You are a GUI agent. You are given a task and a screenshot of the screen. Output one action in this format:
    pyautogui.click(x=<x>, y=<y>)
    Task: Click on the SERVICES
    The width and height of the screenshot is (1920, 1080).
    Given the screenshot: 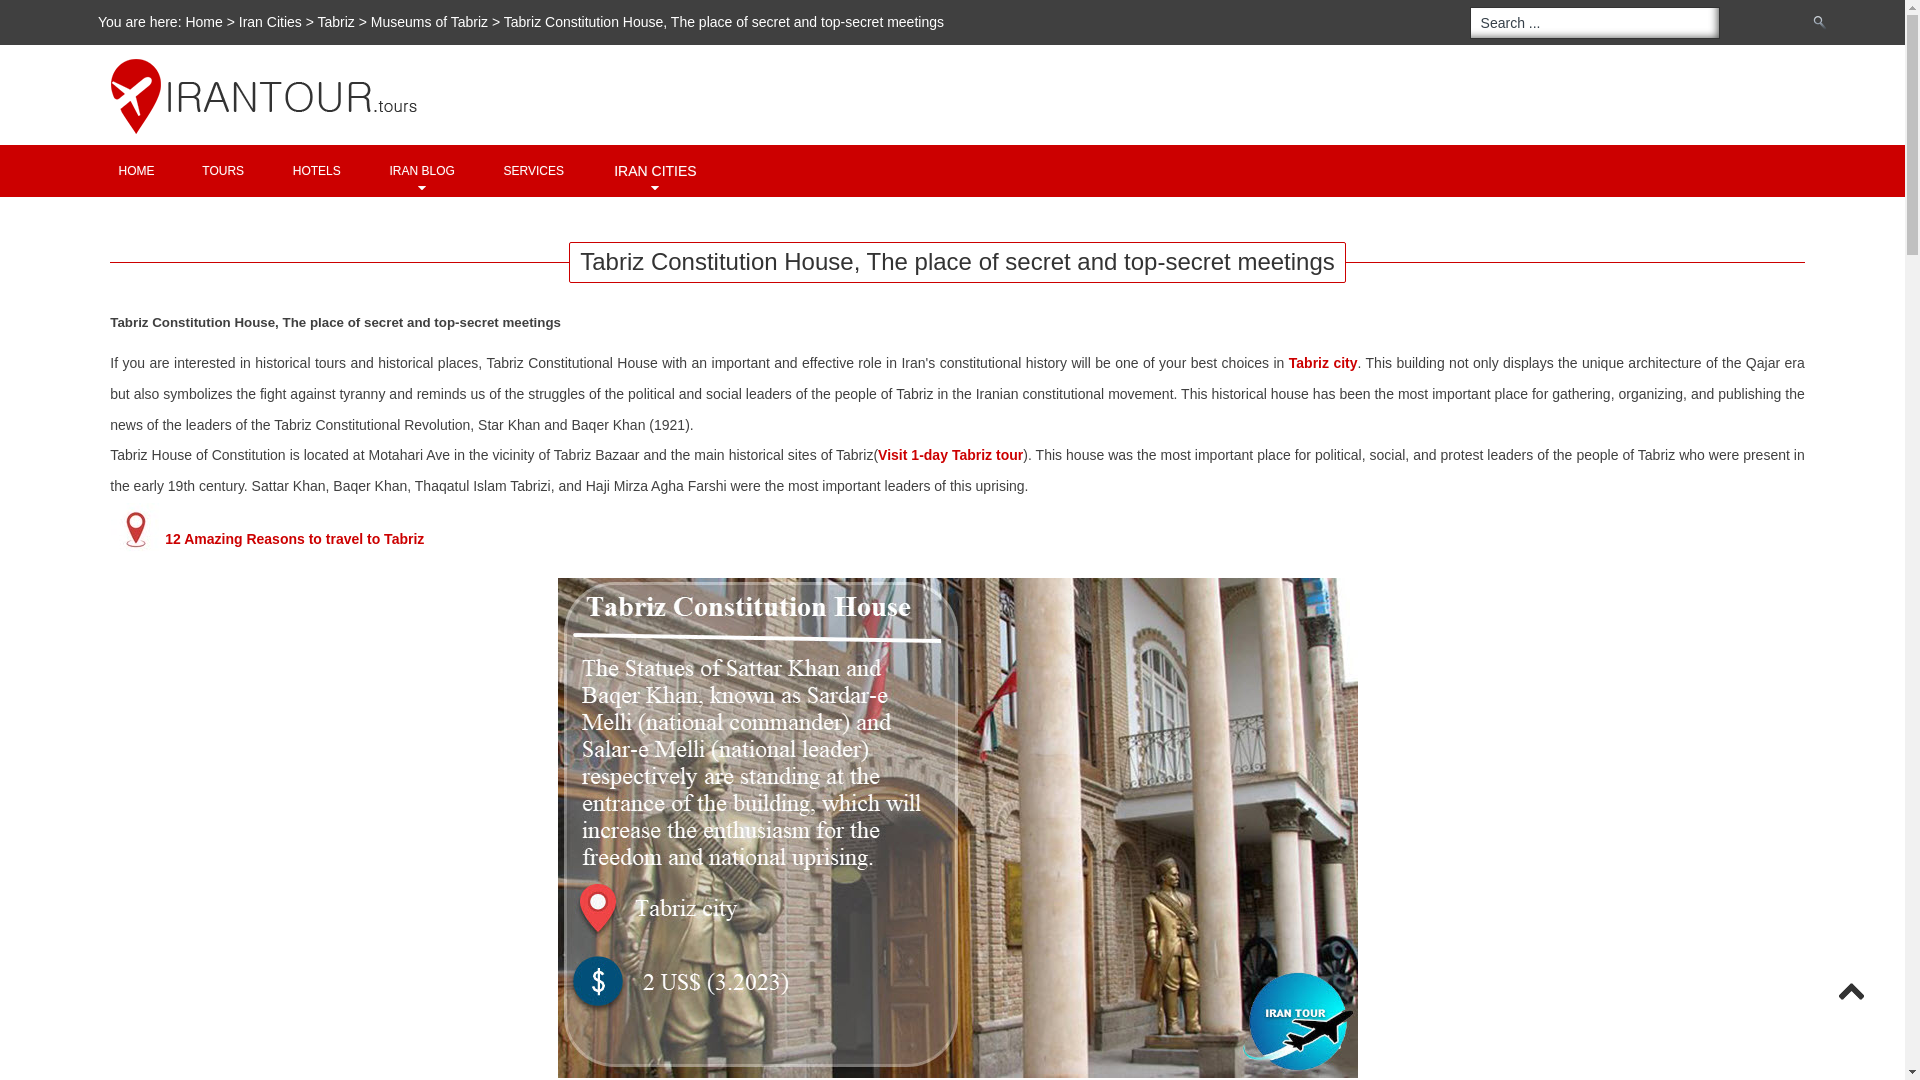 What is the action you would take?
    pyautogui.click(x=534, y=170)
    